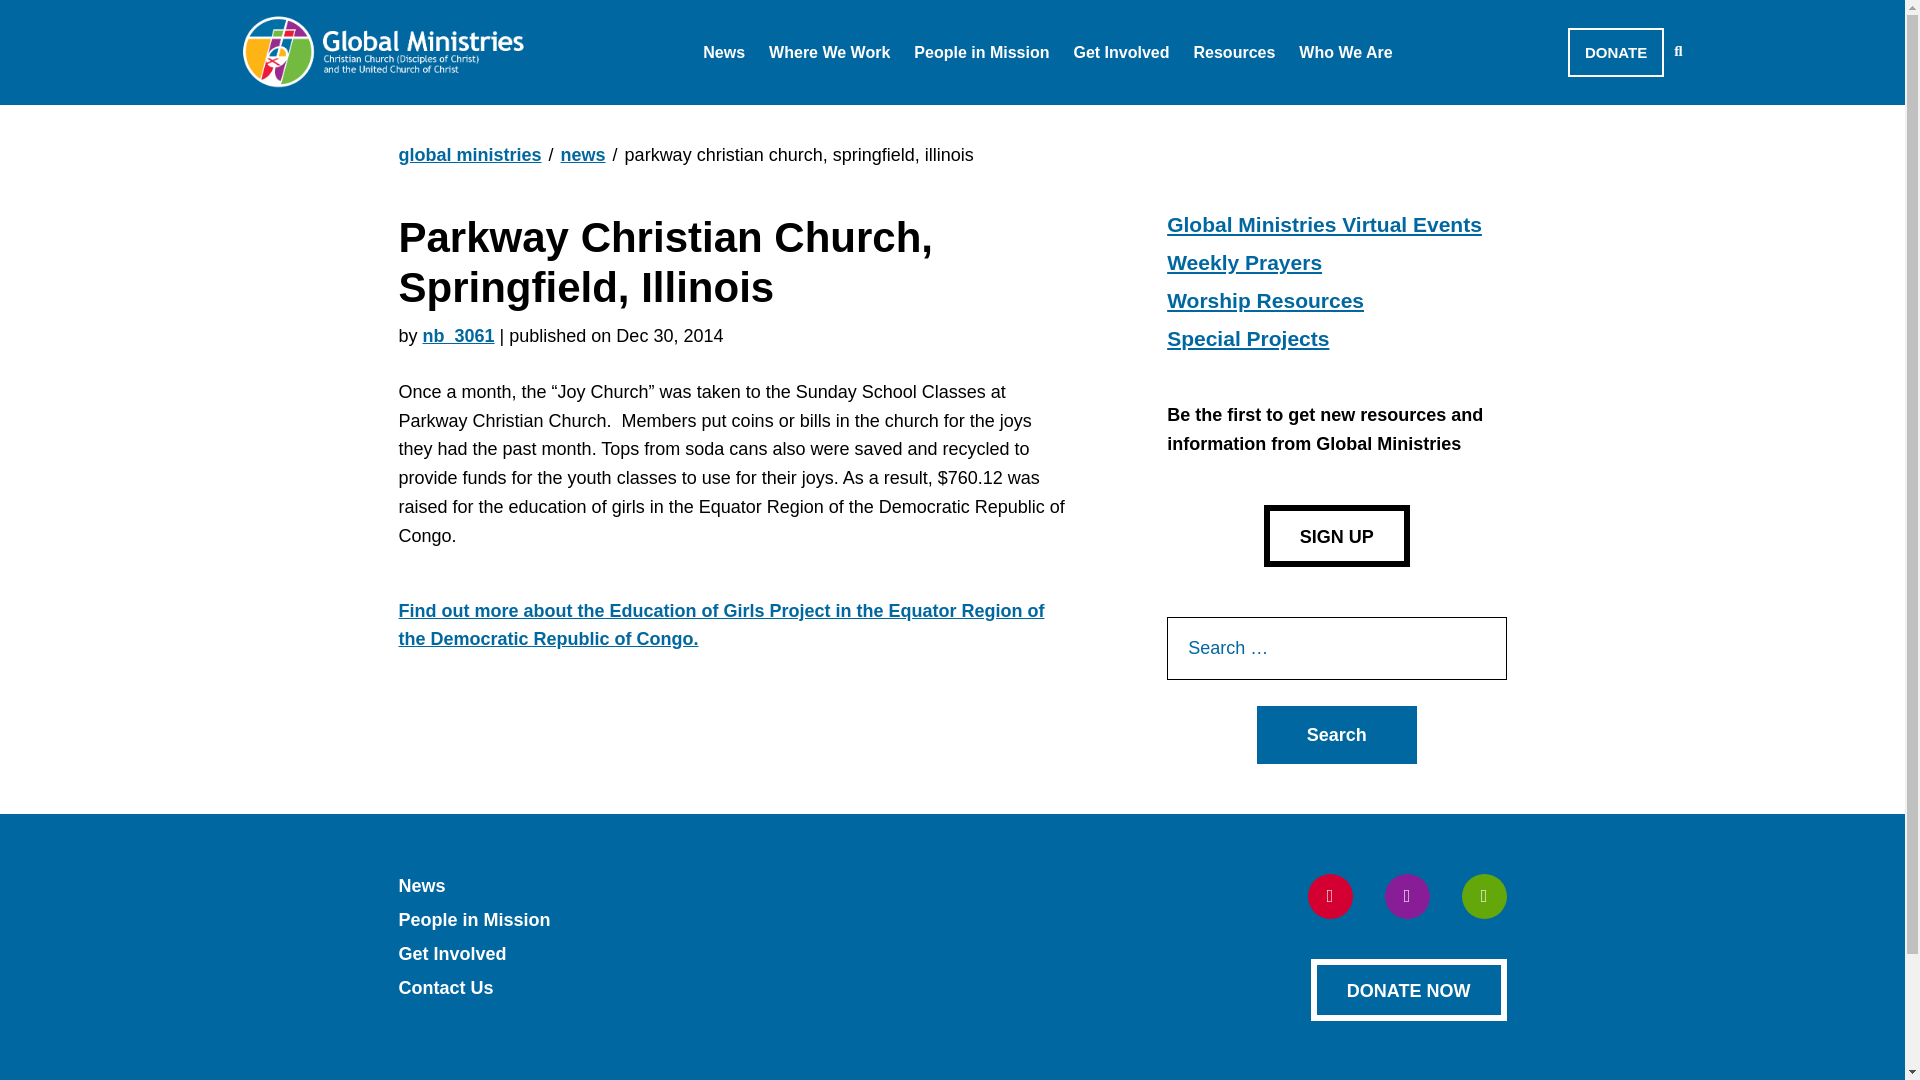 The image size is (1920, 1080). I want to click on Give Online or by Check, so click(1532, 88).